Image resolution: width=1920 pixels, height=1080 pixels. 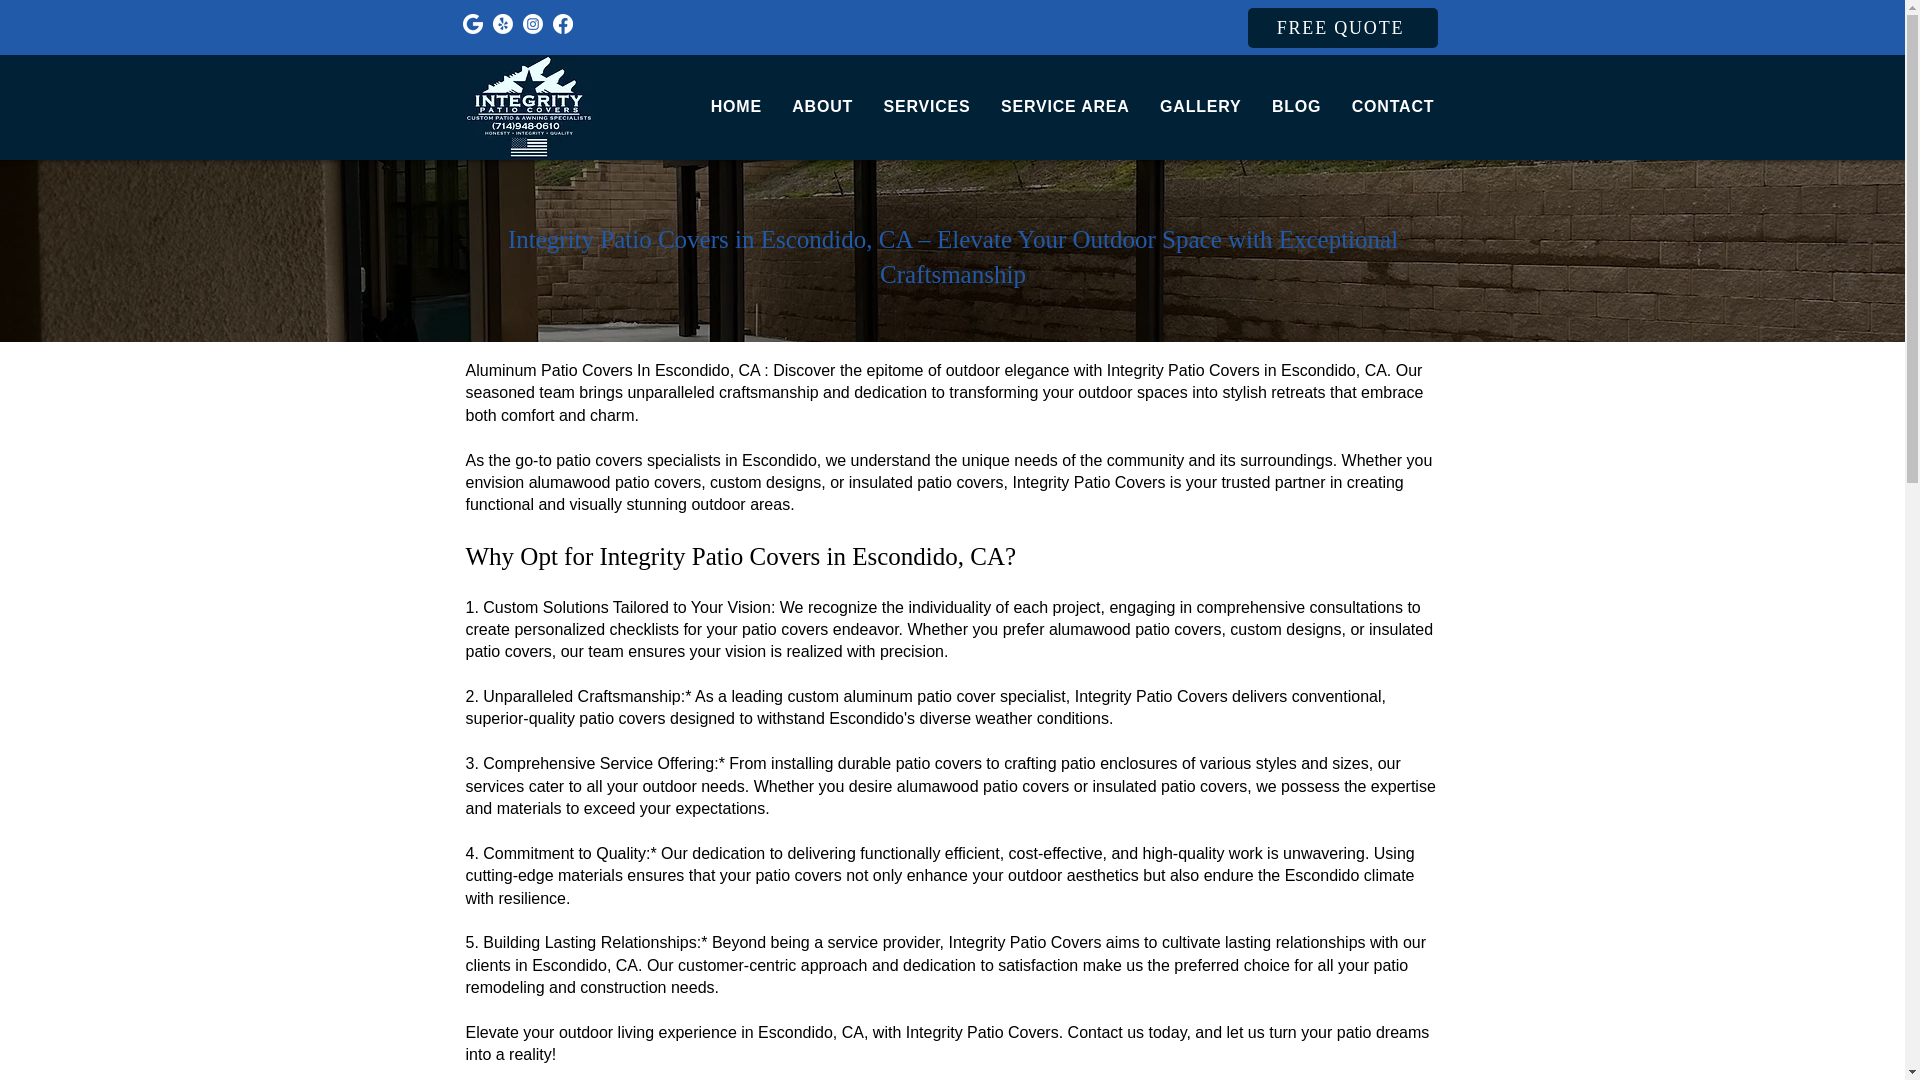 I want to click on ABOUT, so click(x=822, y=106).